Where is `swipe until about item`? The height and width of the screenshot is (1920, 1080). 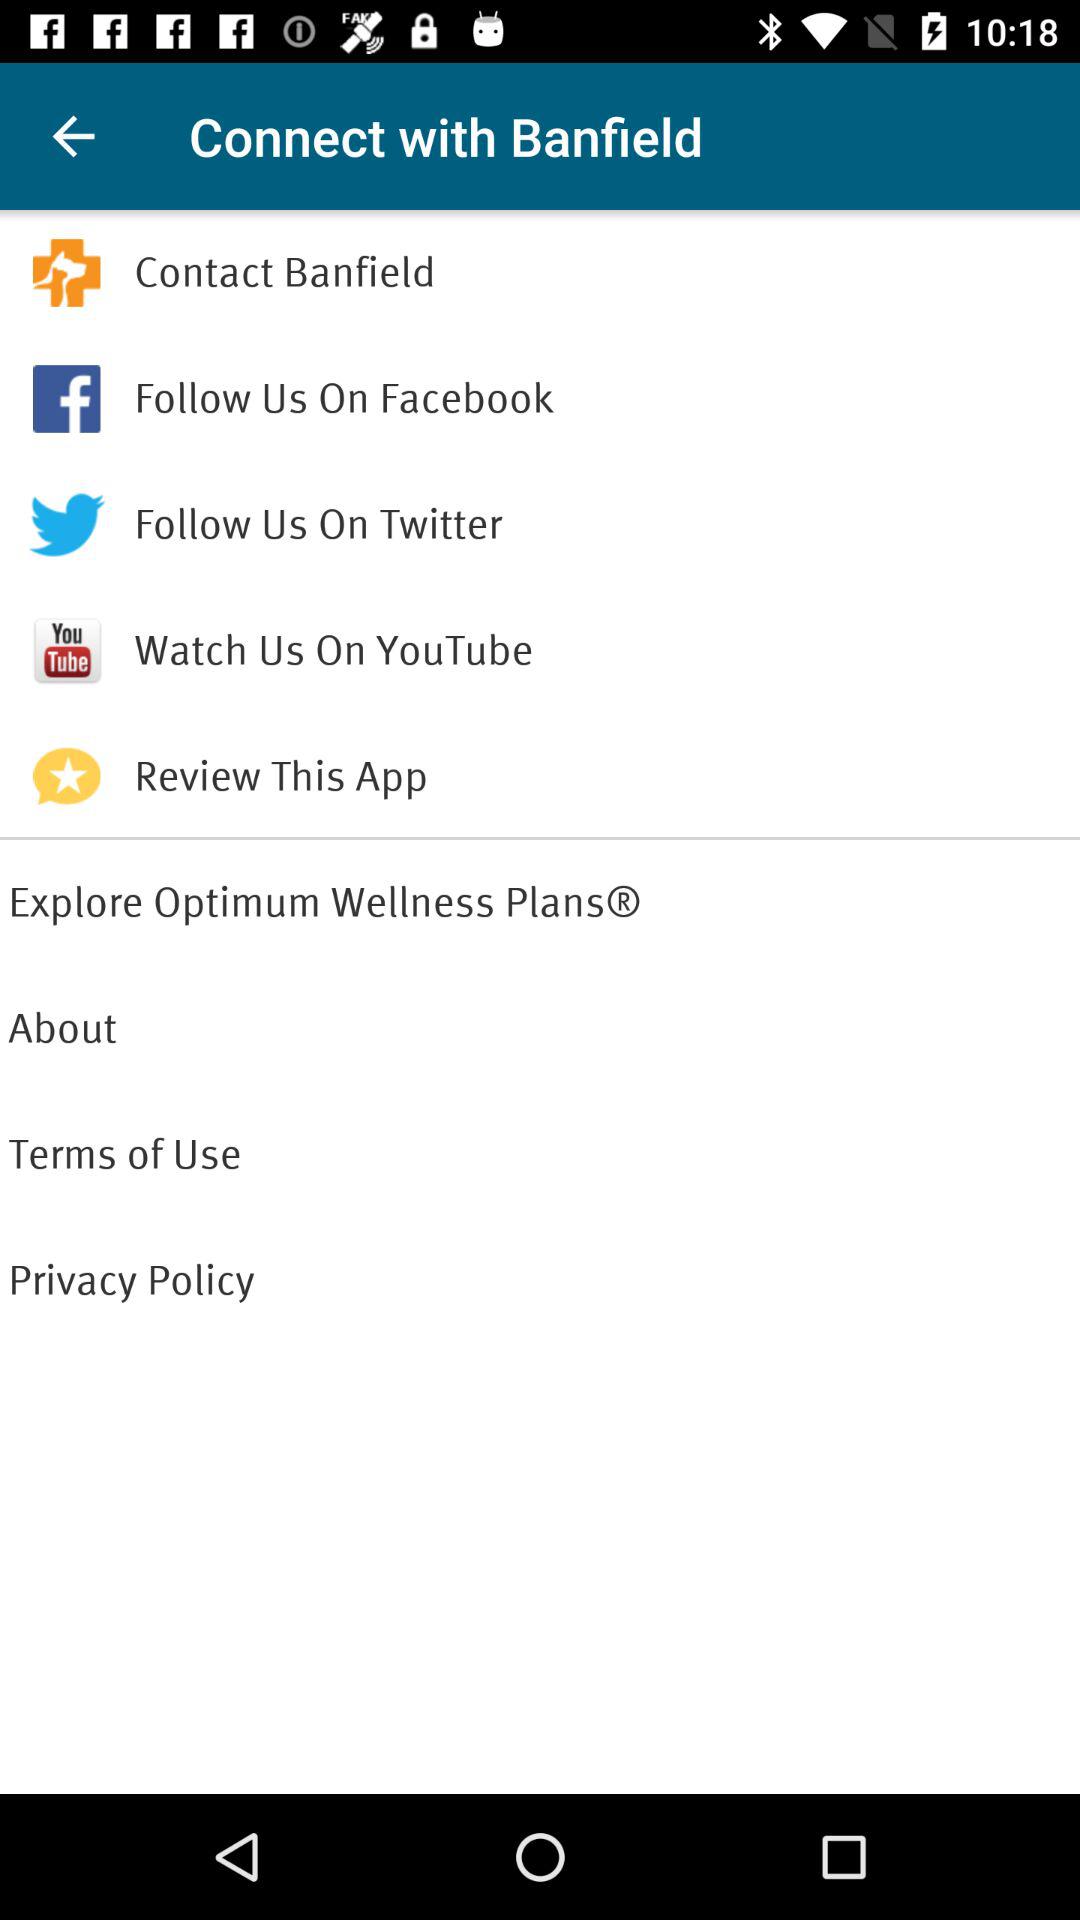 swipe until about item is located at coordinates (540, 1029).